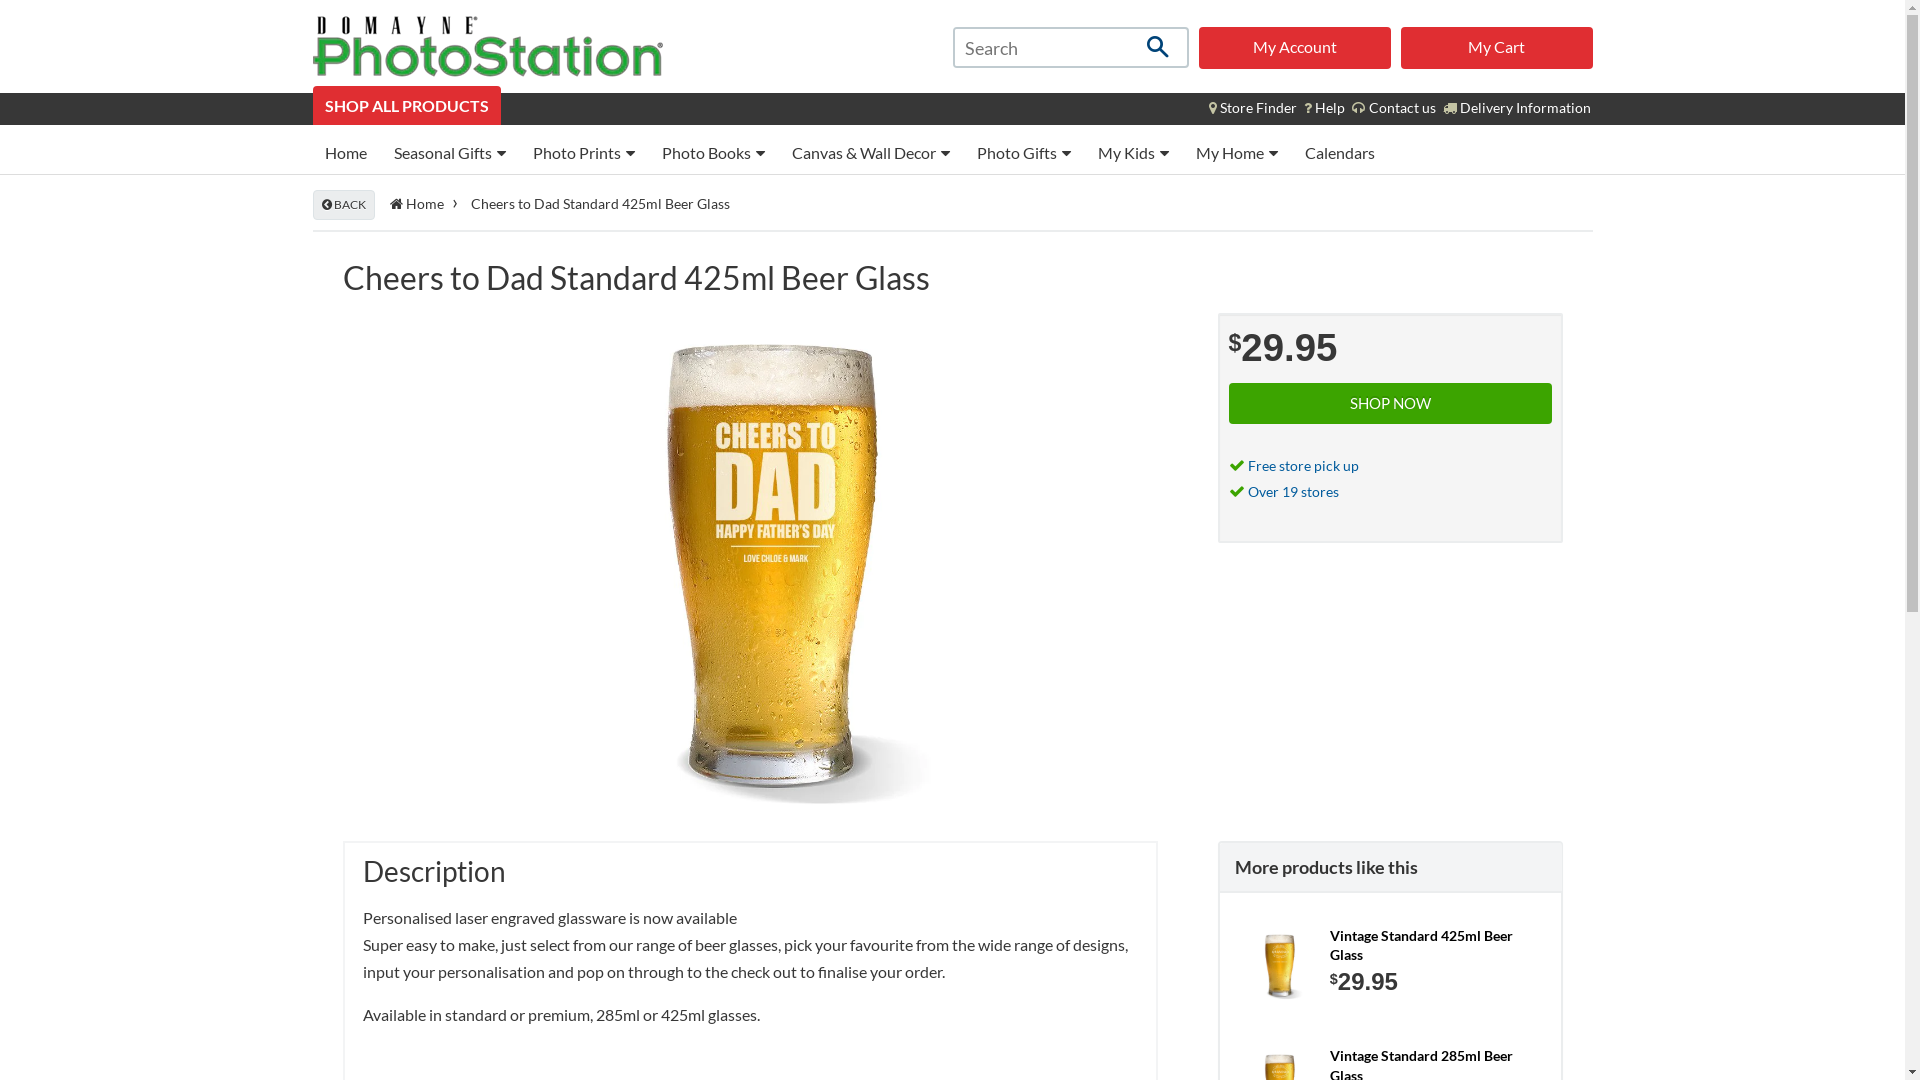 Image resolution: width=1920 pixels, height=1080 pixels. What do you see at coordinates (1394, 108) in the screenshot?
I see `Contact us` at bounding box center [1394, 108].